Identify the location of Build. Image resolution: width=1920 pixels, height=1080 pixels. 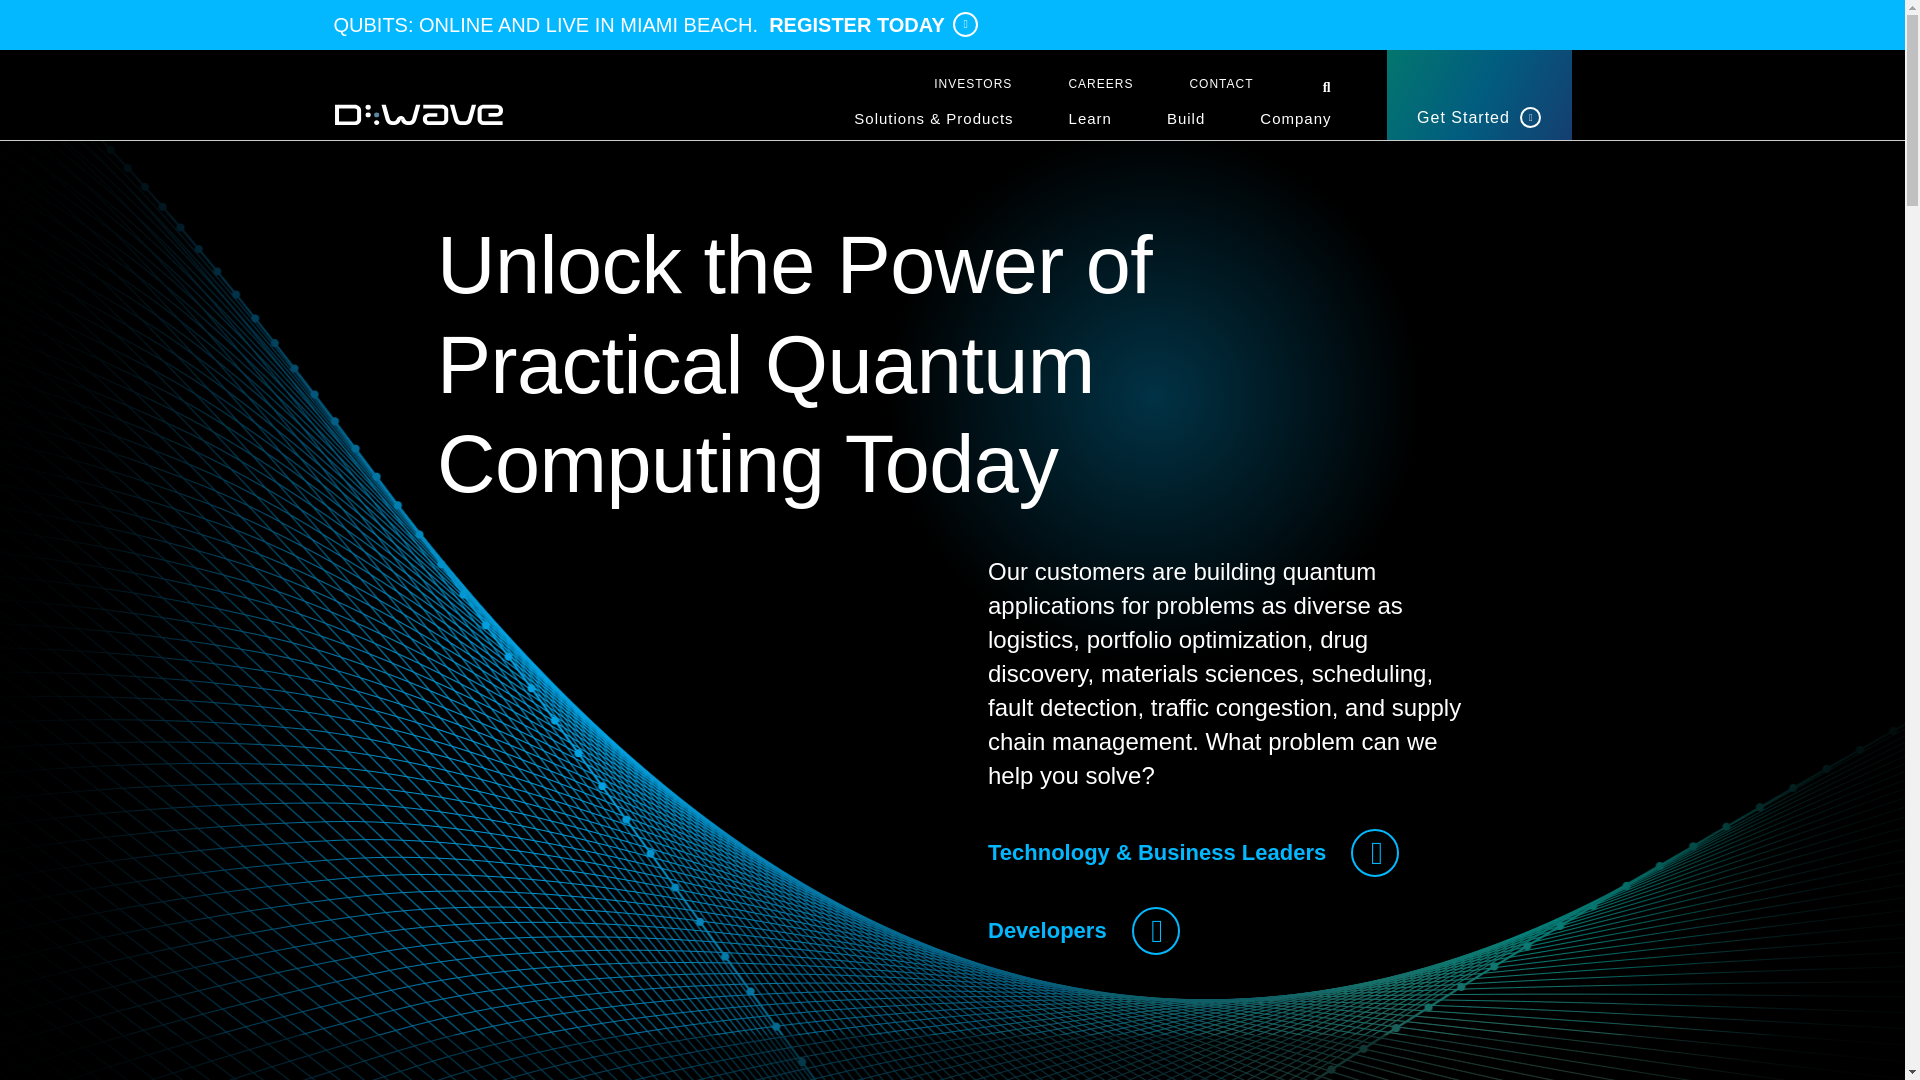
(1186, 125).